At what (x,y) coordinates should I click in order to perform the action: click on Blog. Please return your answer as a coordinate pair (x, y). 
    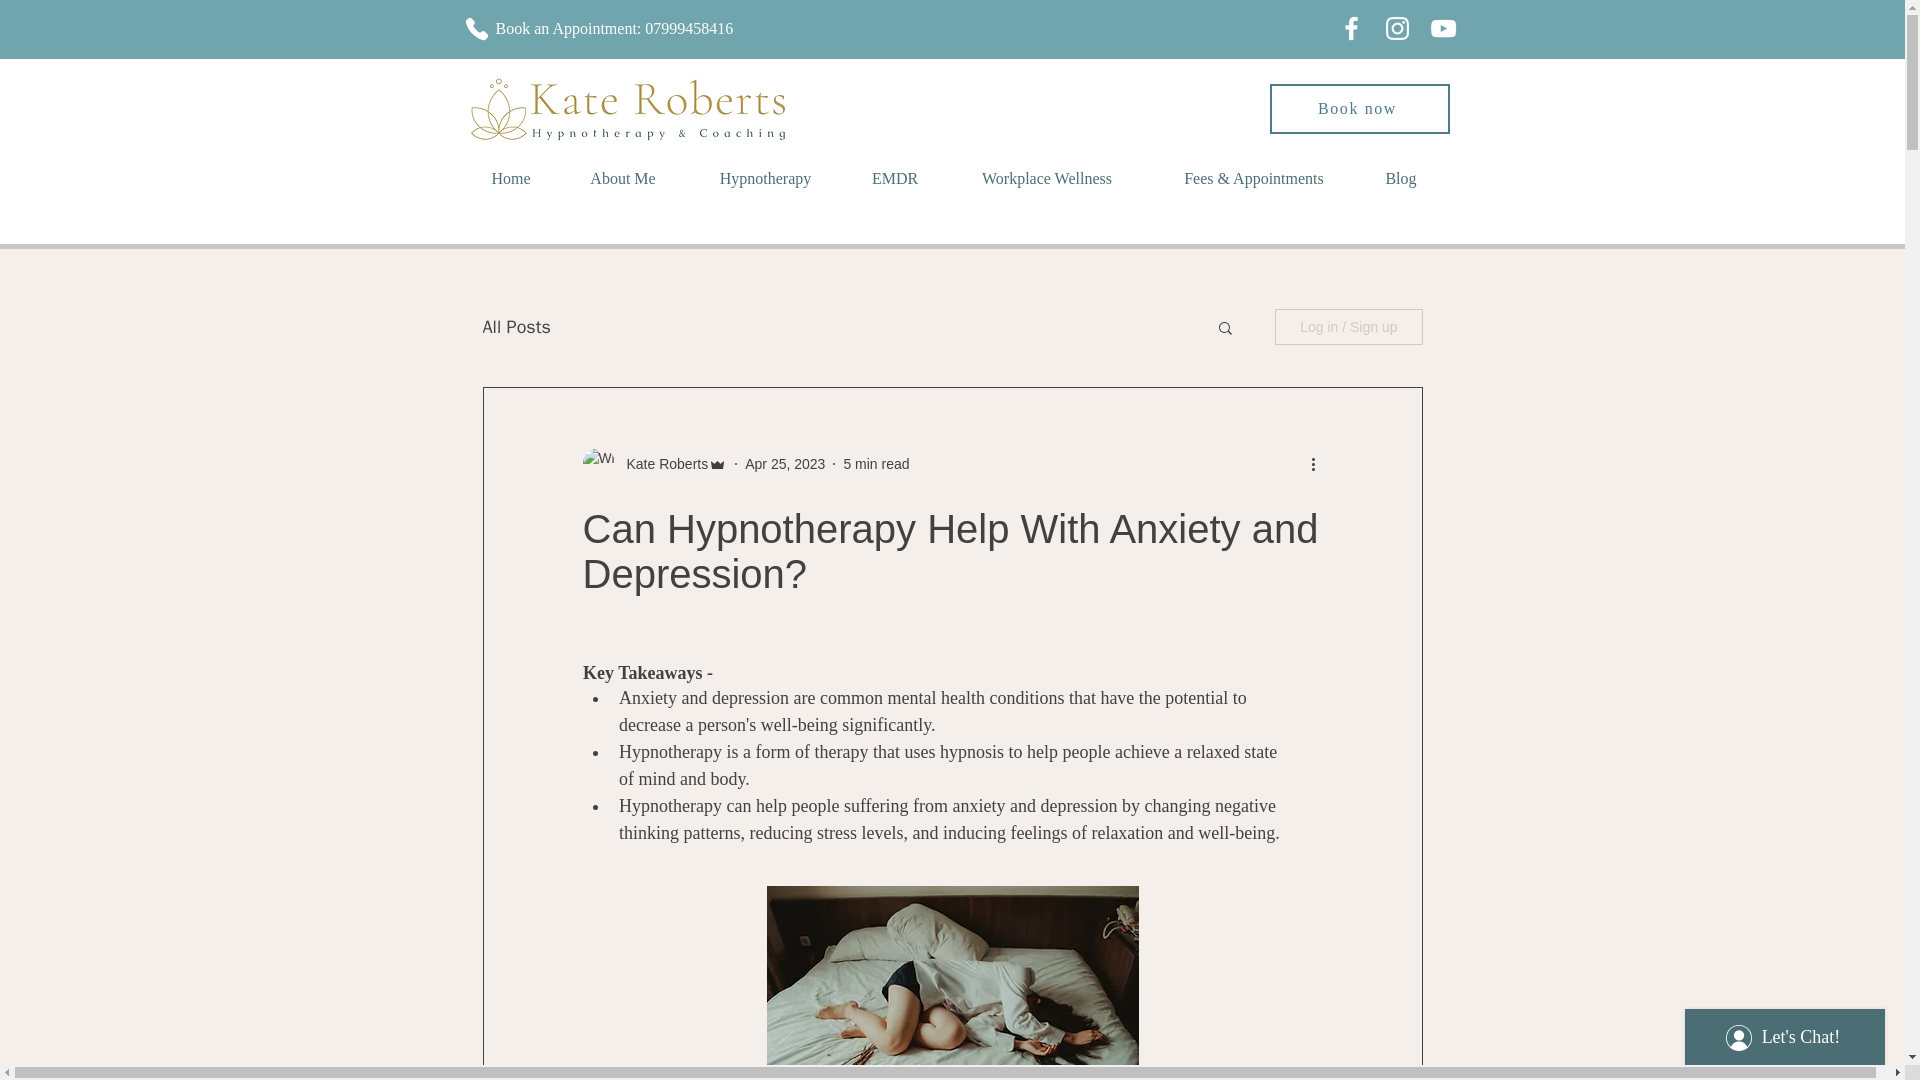
    Looking at the image, I should click on (1399, 178).